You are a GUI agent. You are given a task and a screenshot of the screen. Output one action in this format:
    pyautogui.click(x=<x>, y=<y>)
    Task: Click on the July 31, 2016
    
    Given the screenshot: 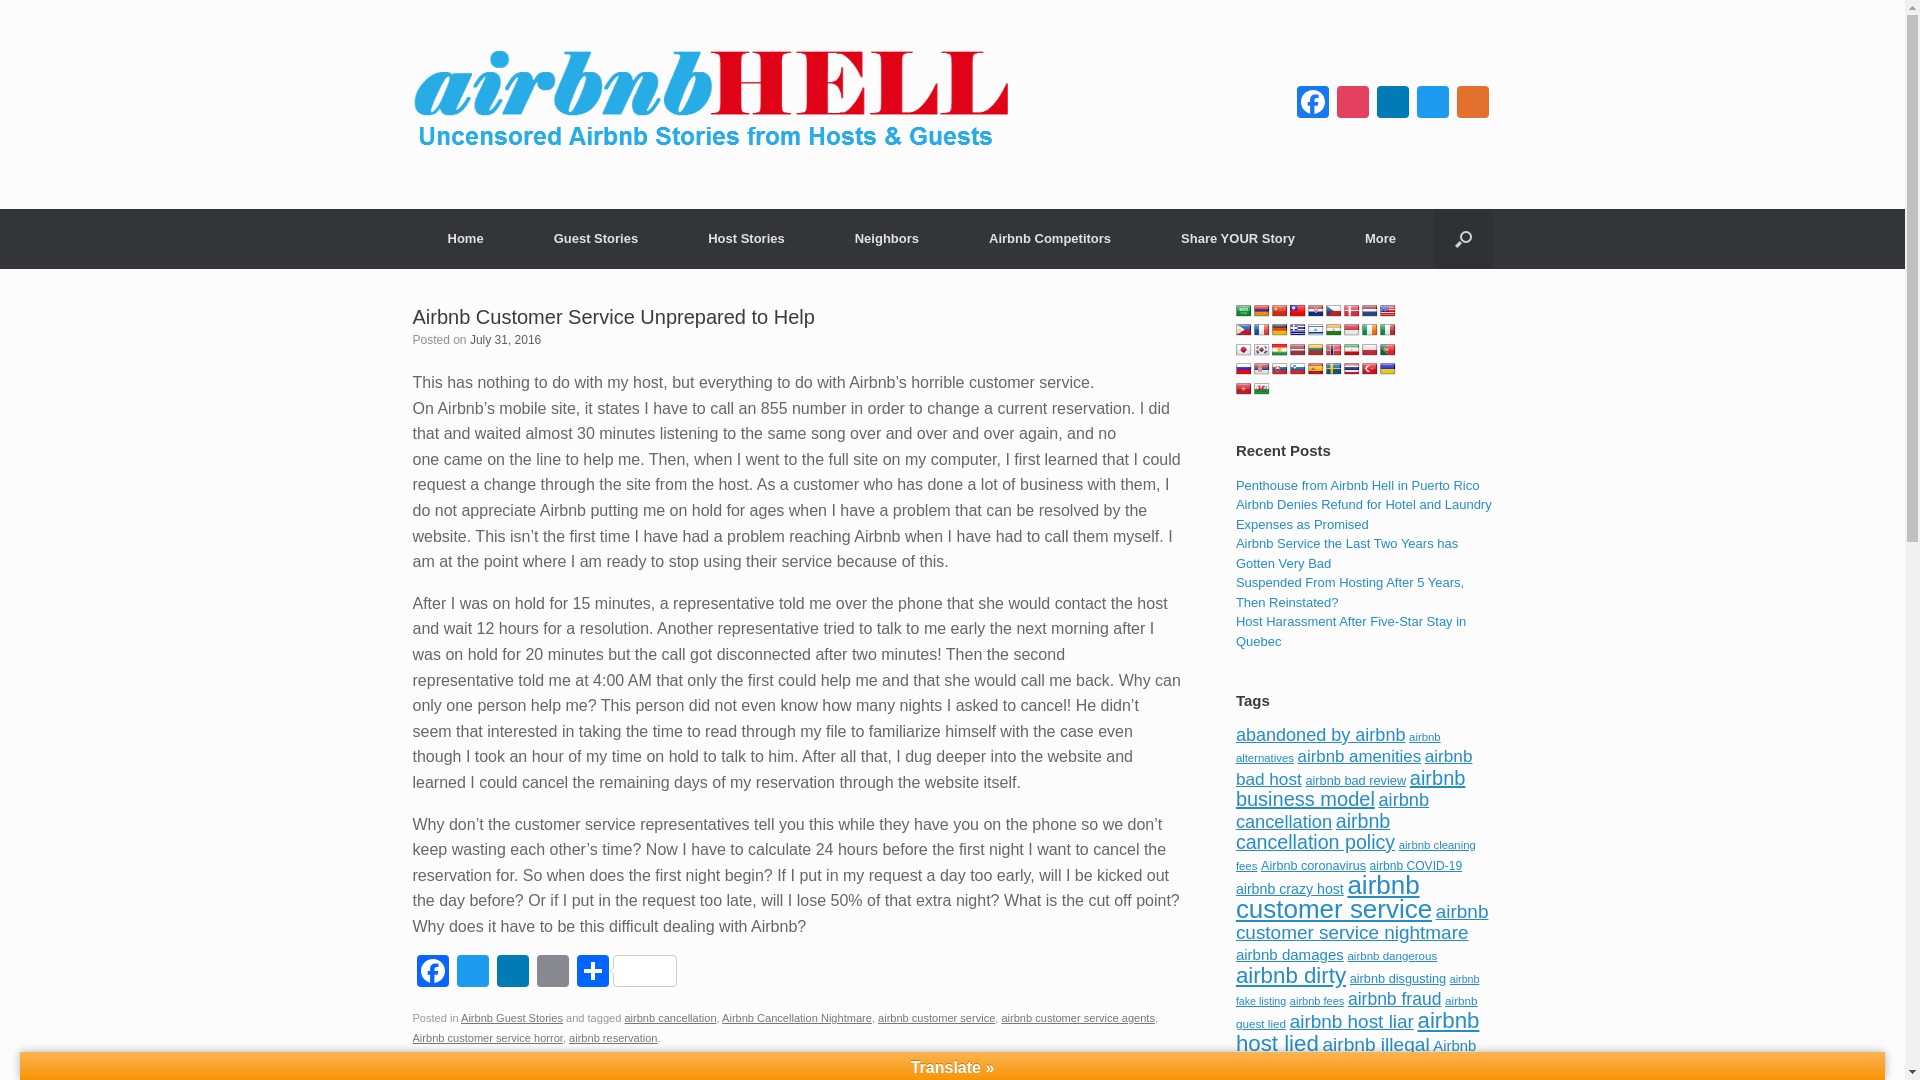 What is the action you would take?
    pyautogui.click(x=506, y=338)
    